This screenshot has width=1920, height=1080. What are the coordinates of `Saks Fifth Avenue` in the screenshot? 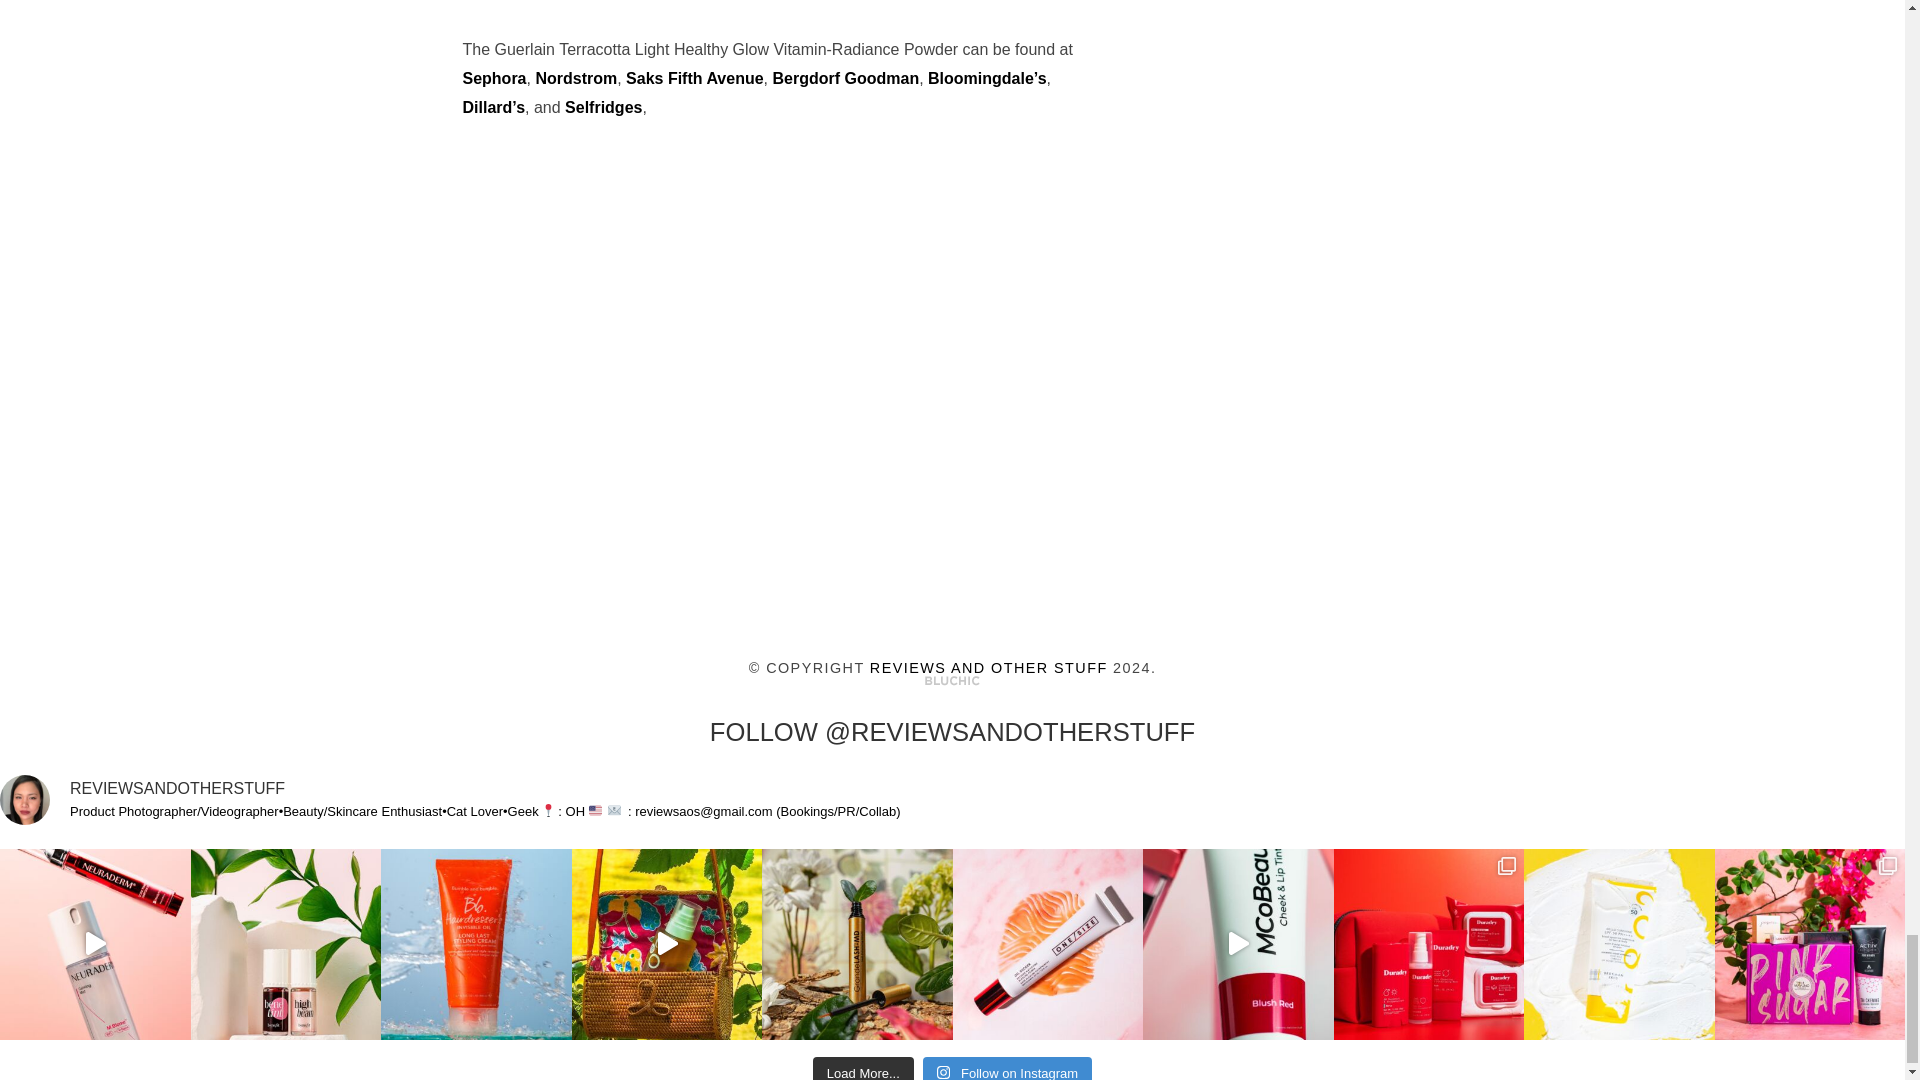 It's located at (694, 78).